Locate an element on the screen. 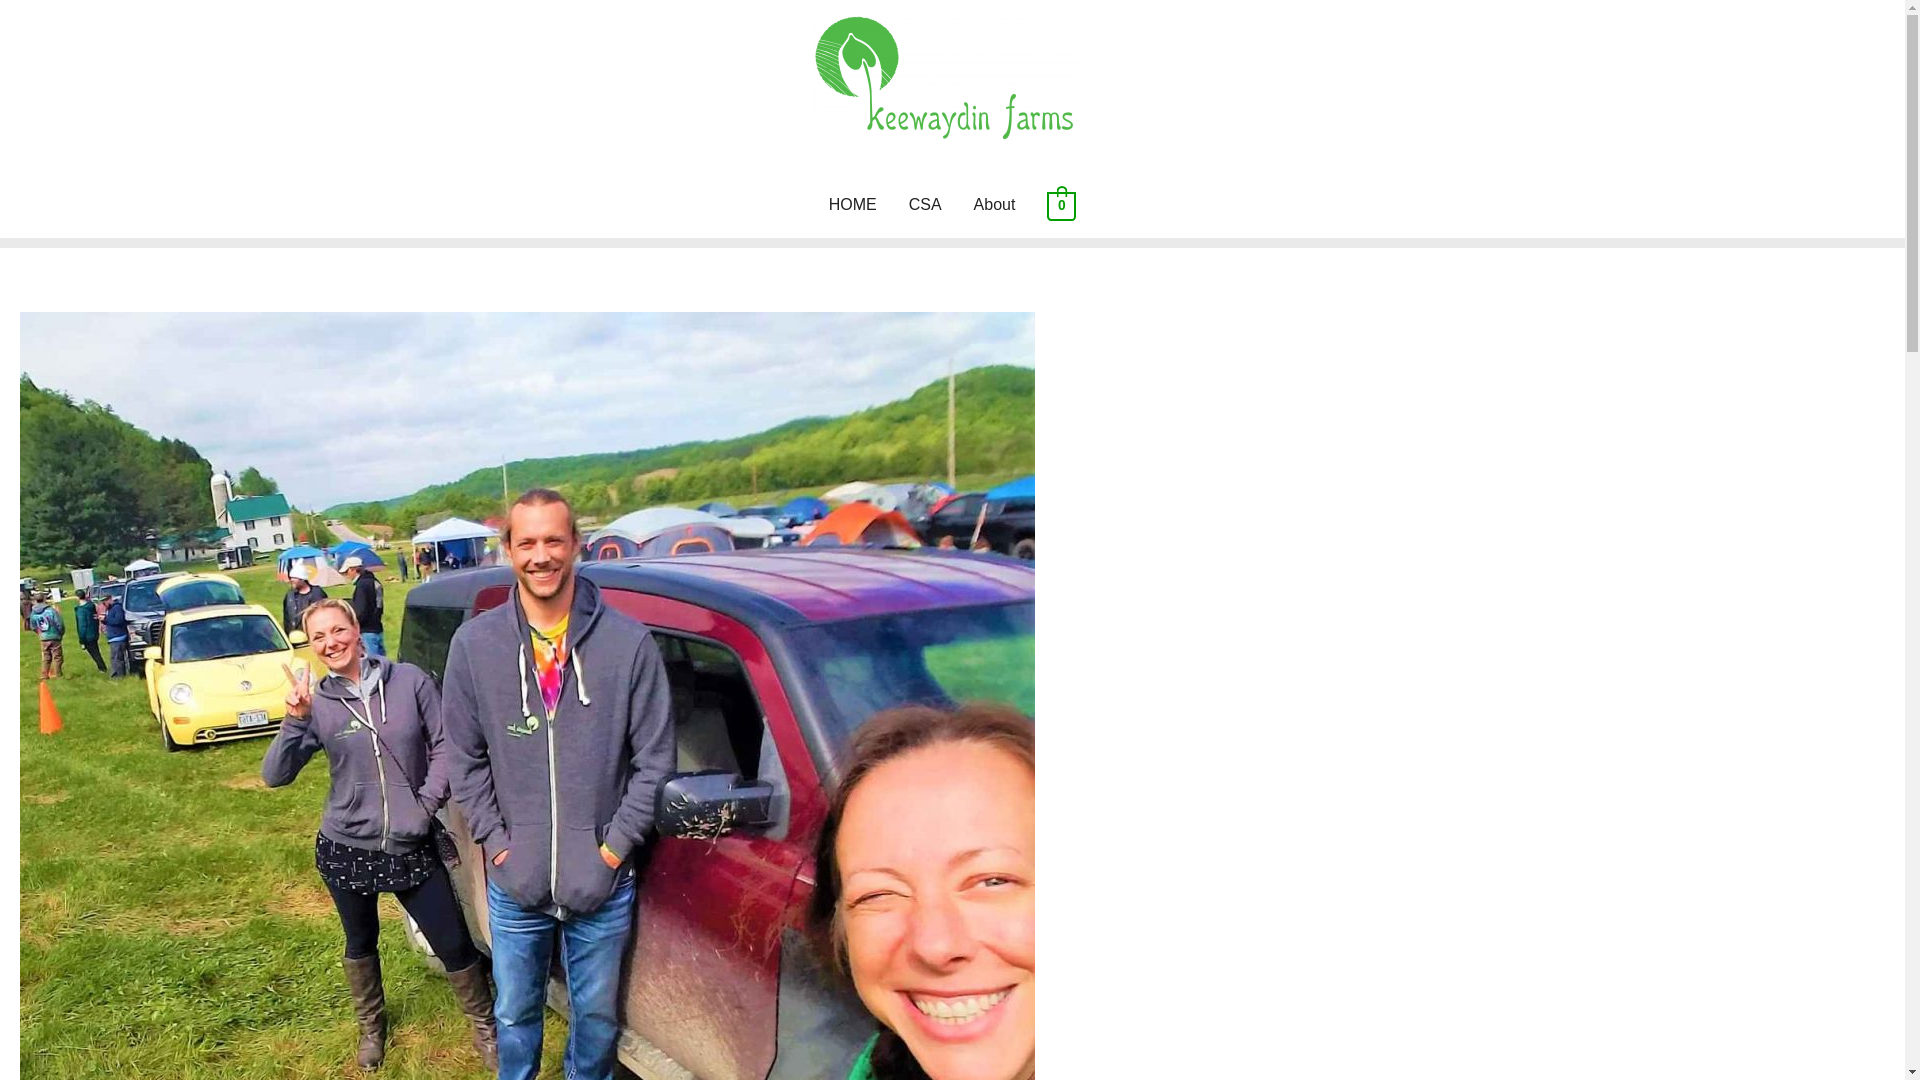 The image size is (1920, 1080). HOME is located at coordinates (852, 204).